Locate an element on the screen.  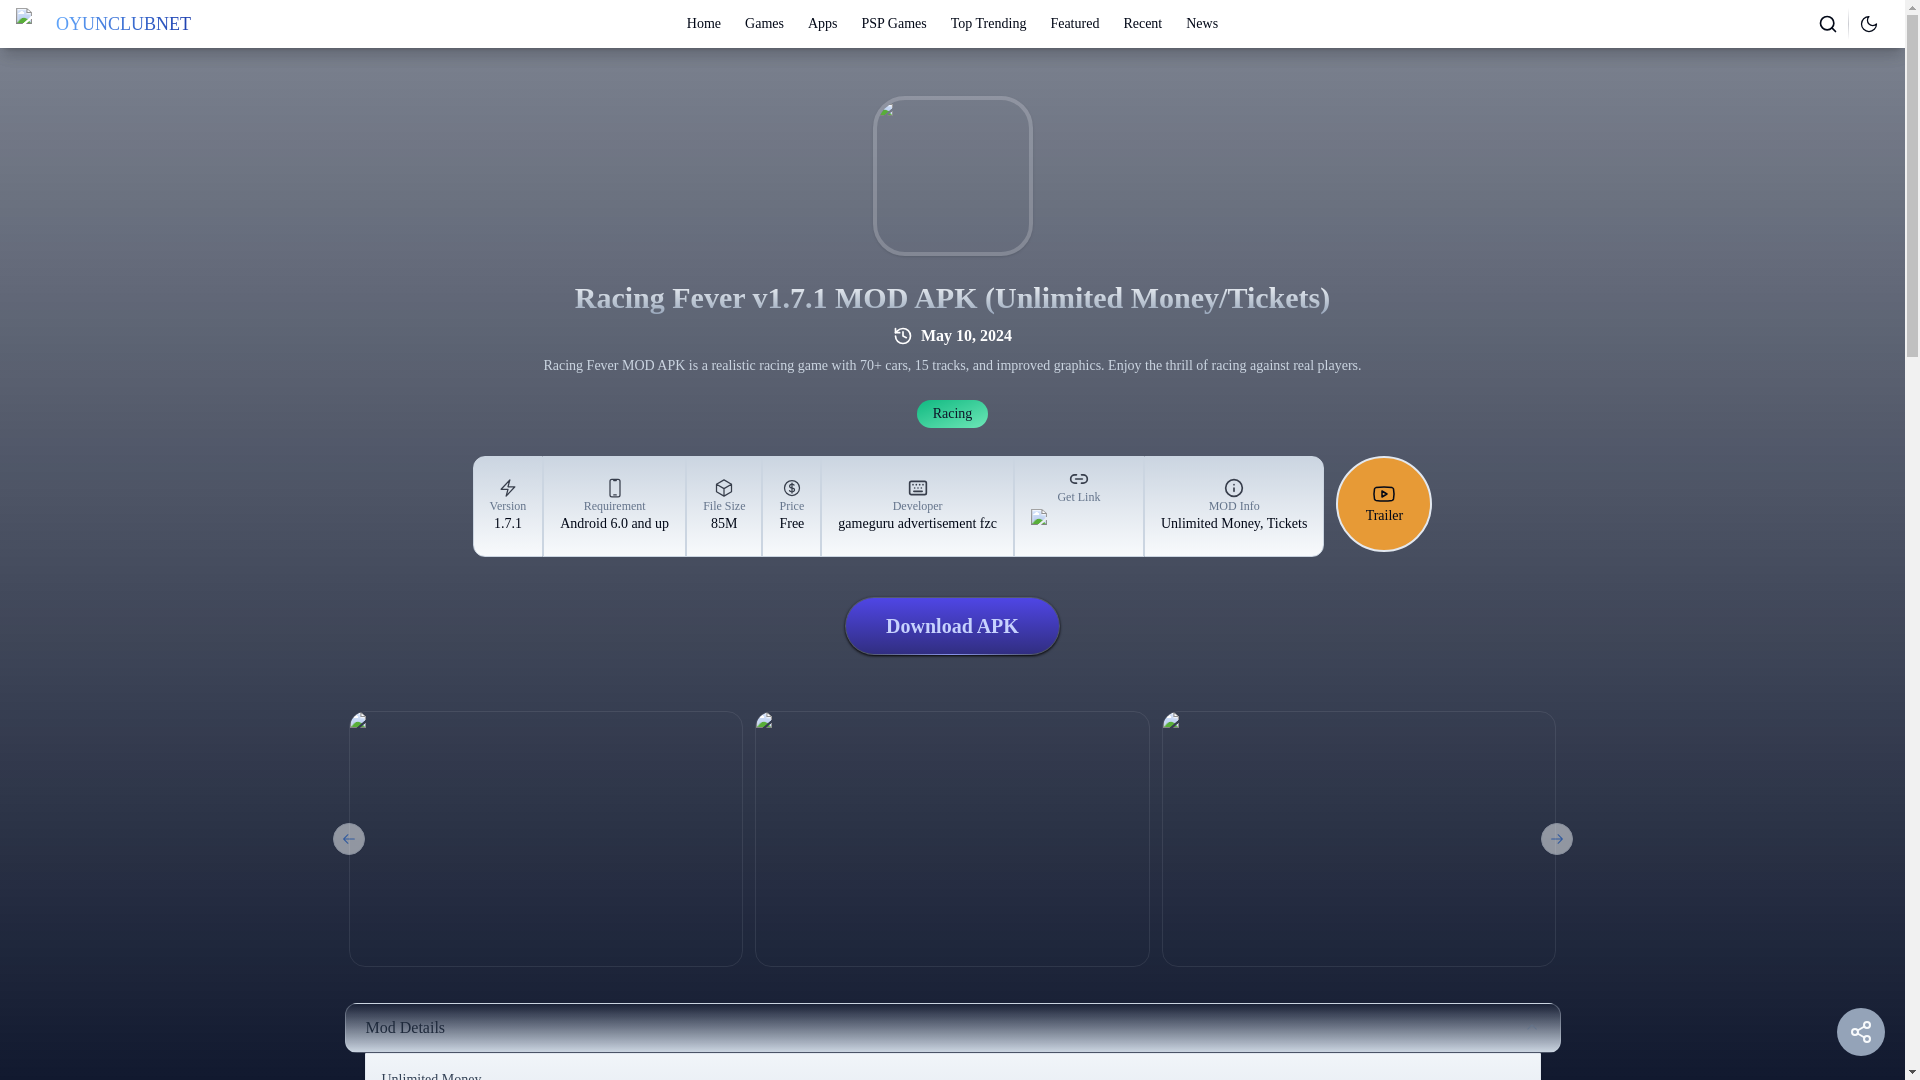
Recent is located at coordinates (1142, 24).